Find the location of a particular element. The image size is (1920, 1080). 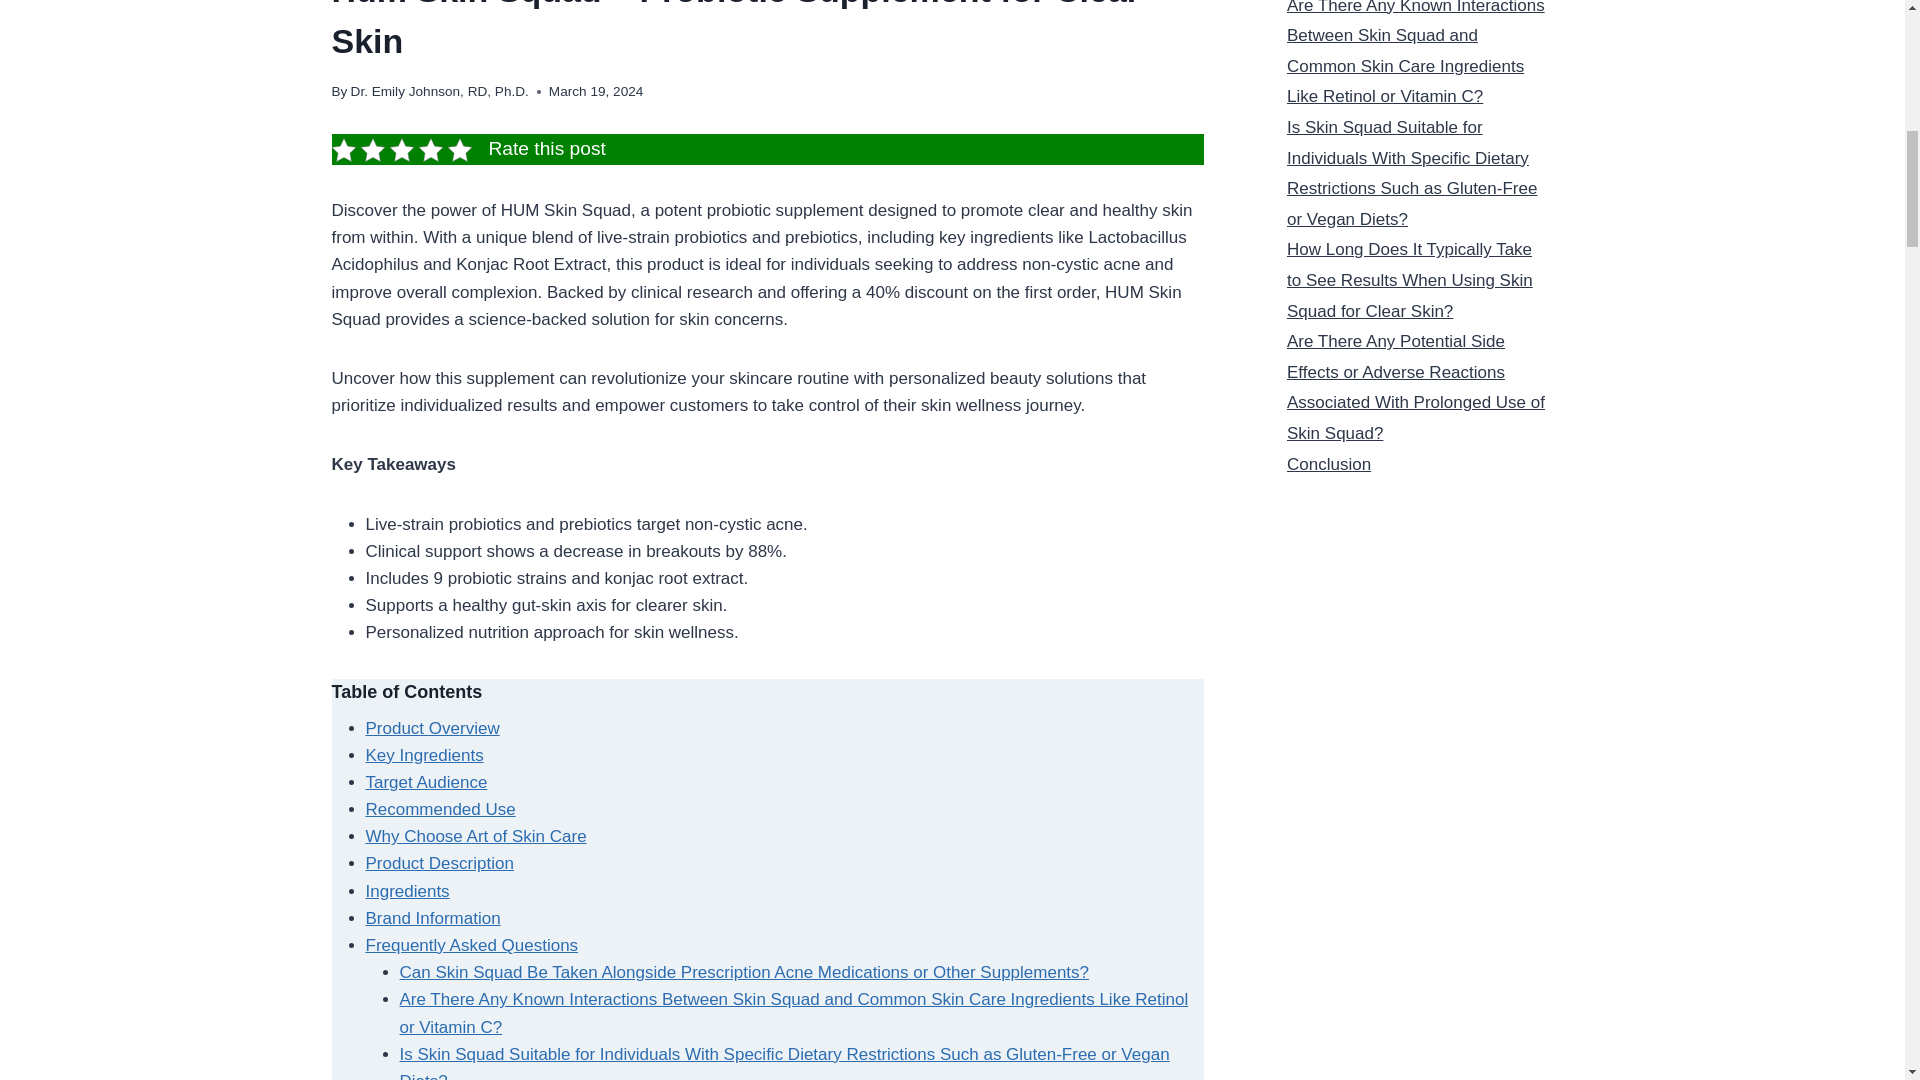

Why Choose Art of Skin Care is located at coordinates (476, 836).